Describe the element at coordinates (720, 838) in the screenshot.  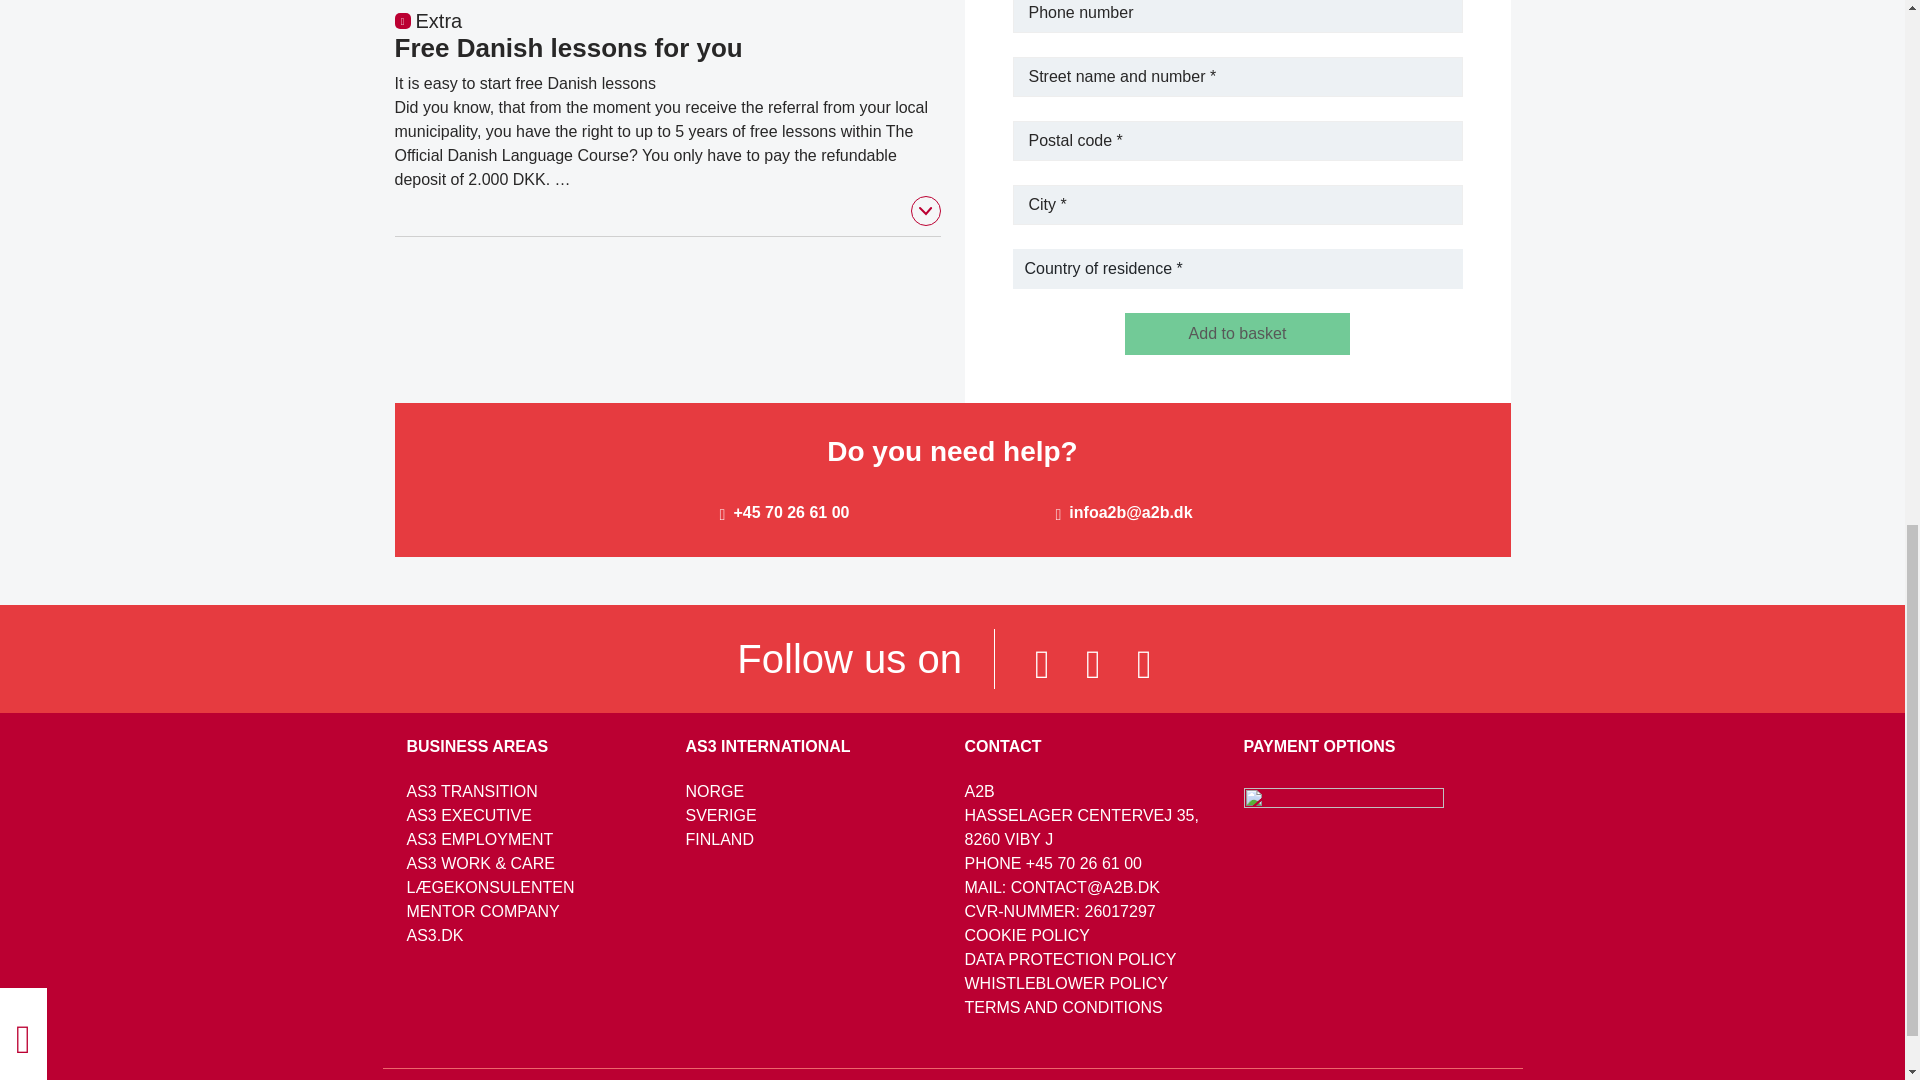
I see `FINLAND` at that location.